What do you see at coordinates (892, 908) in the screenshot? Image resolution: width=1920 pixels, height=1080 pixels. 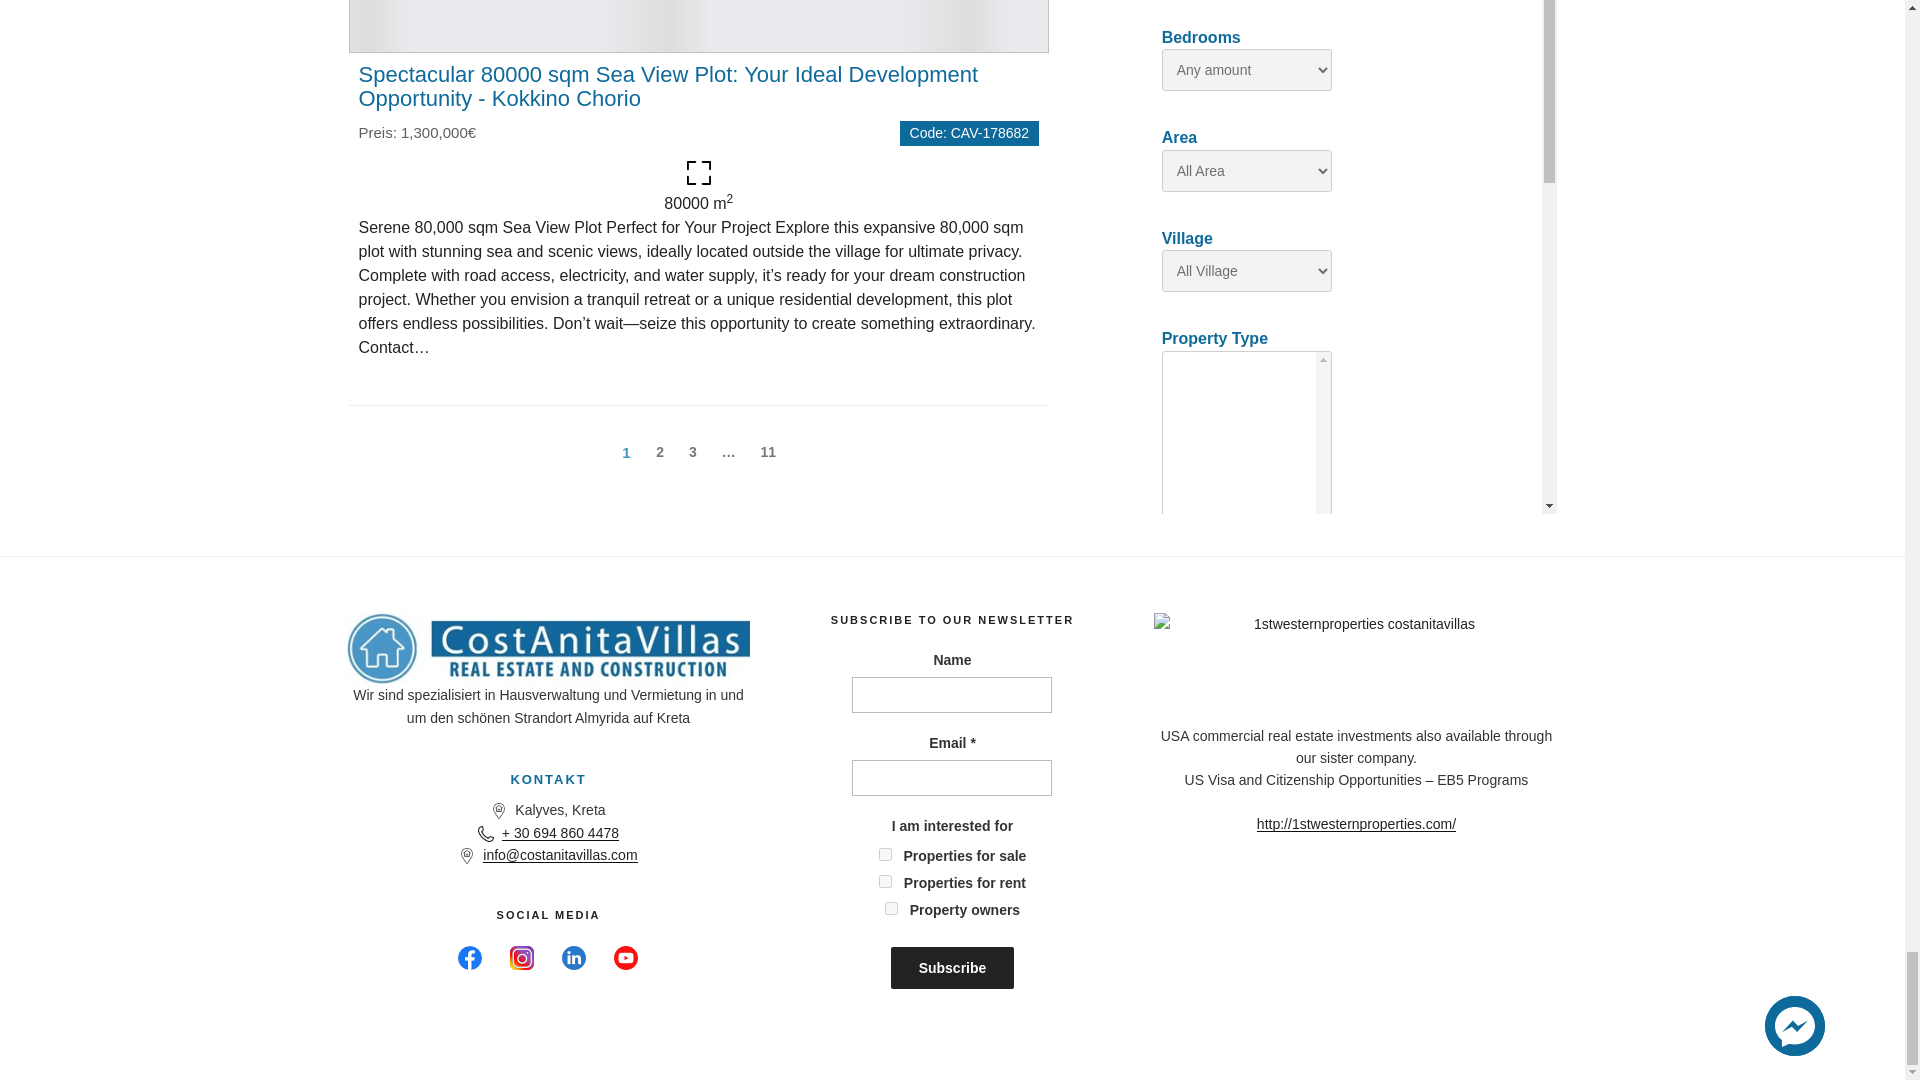 I see `5` at bounding box center [892, 908].